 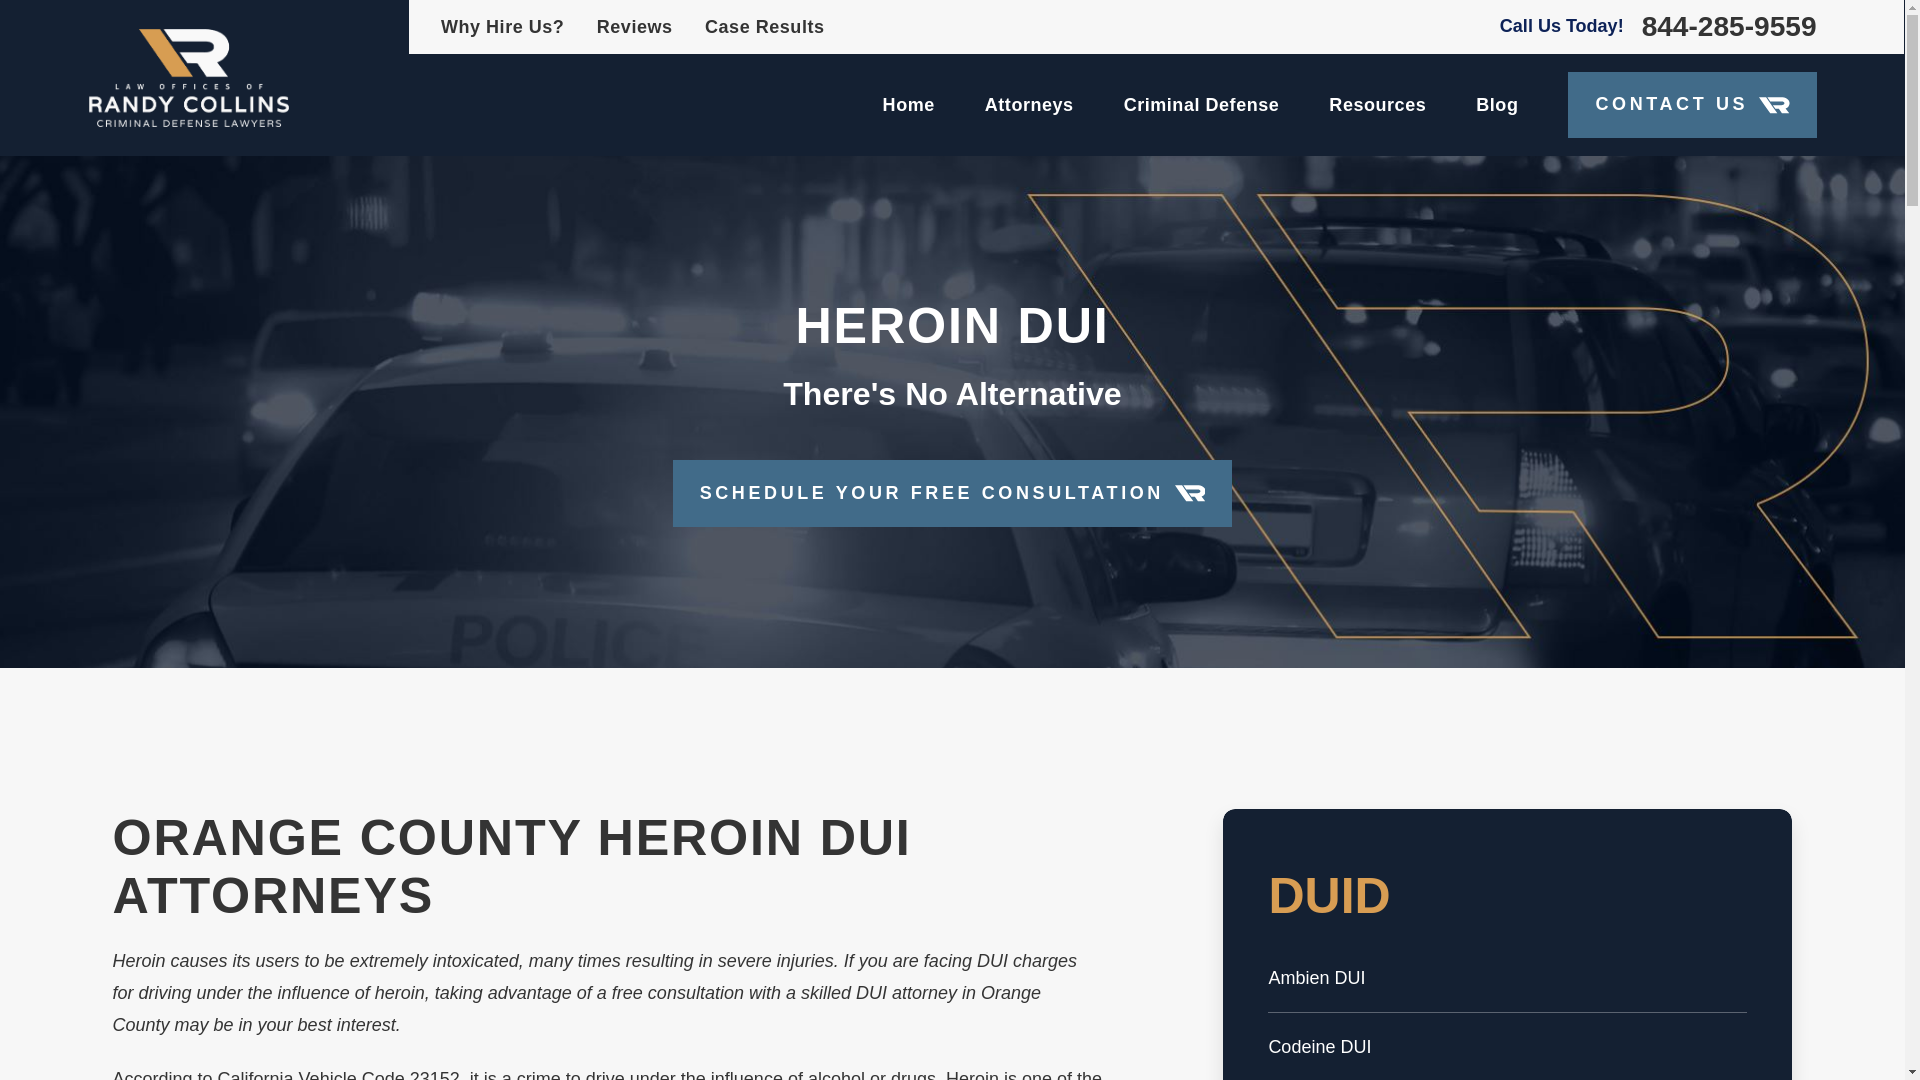 What do you see at coordinates (1028, 104) in the screenshot?
I see `Attorneys` at bounding box center [1028, 104].